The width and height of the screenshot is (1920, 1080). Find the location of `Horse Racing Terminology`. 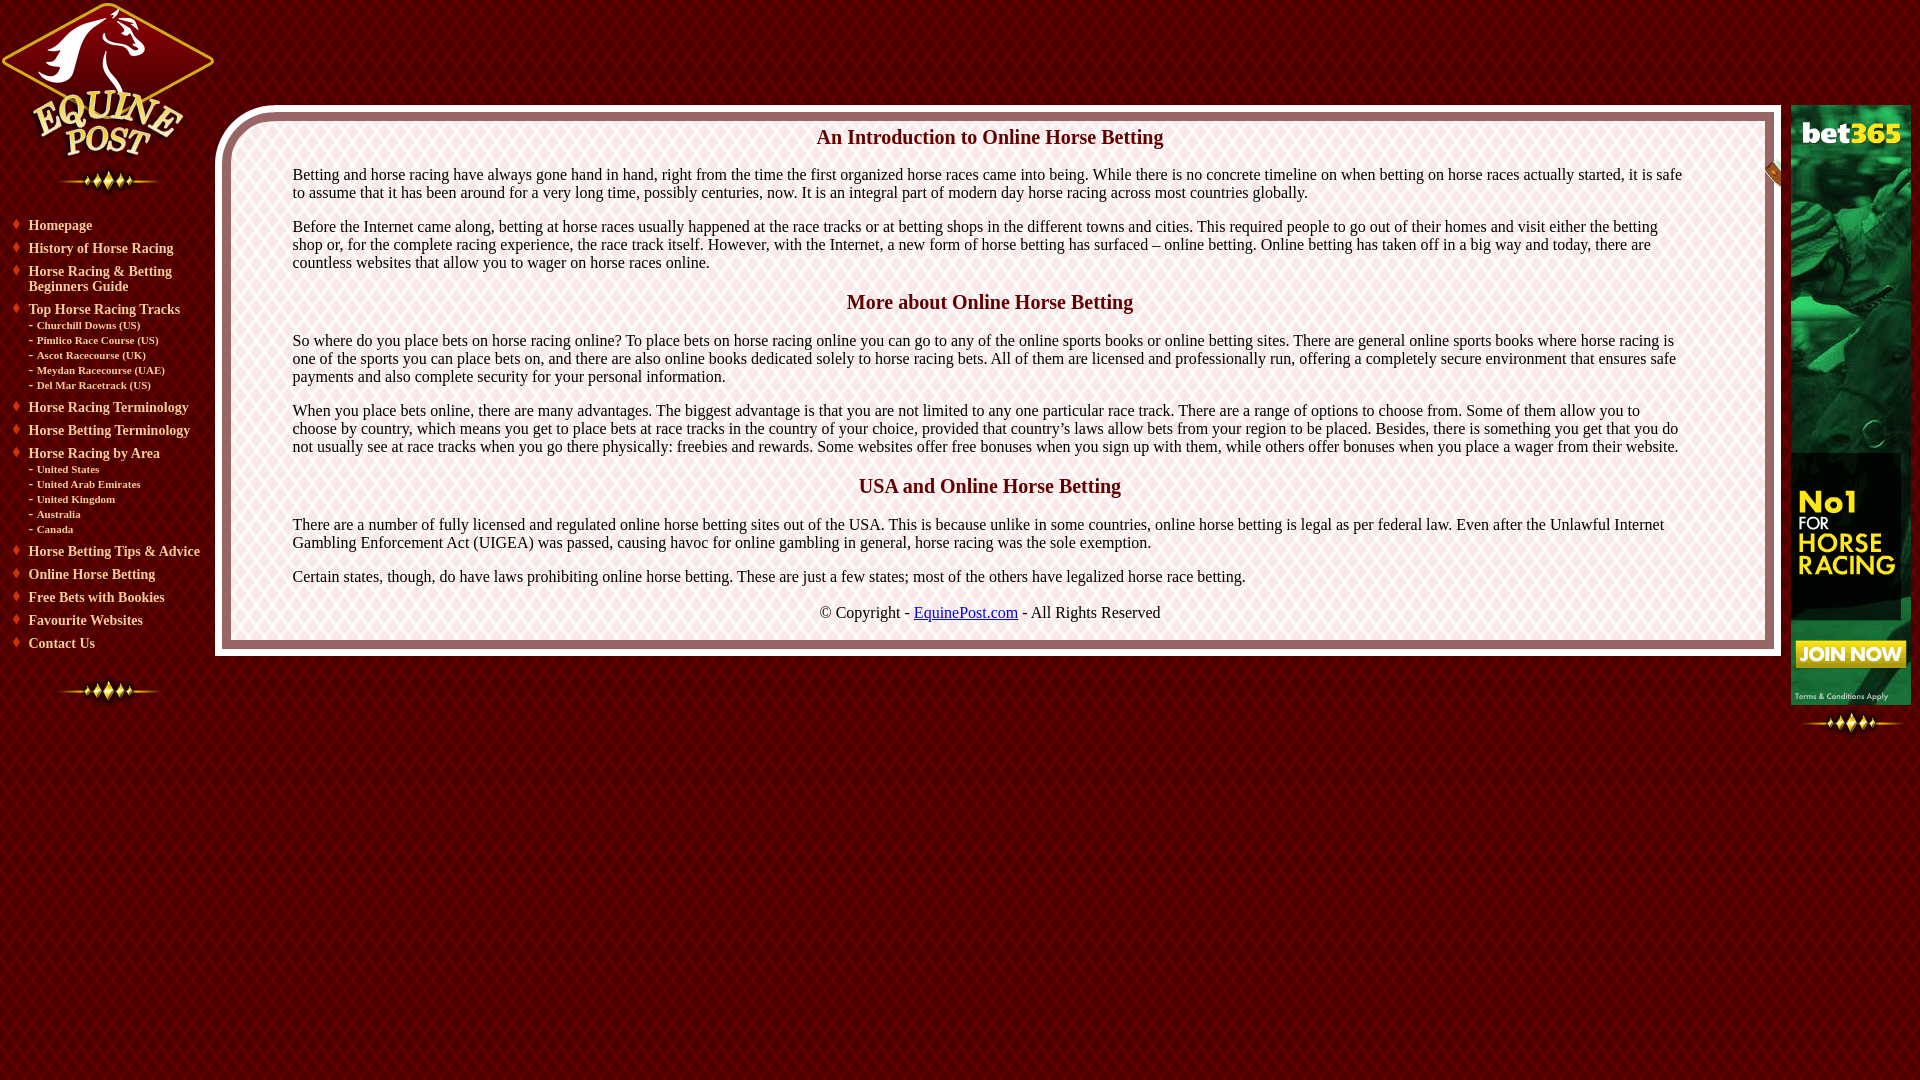

Horse Racing Terminology is located at coordinates (108, 406).